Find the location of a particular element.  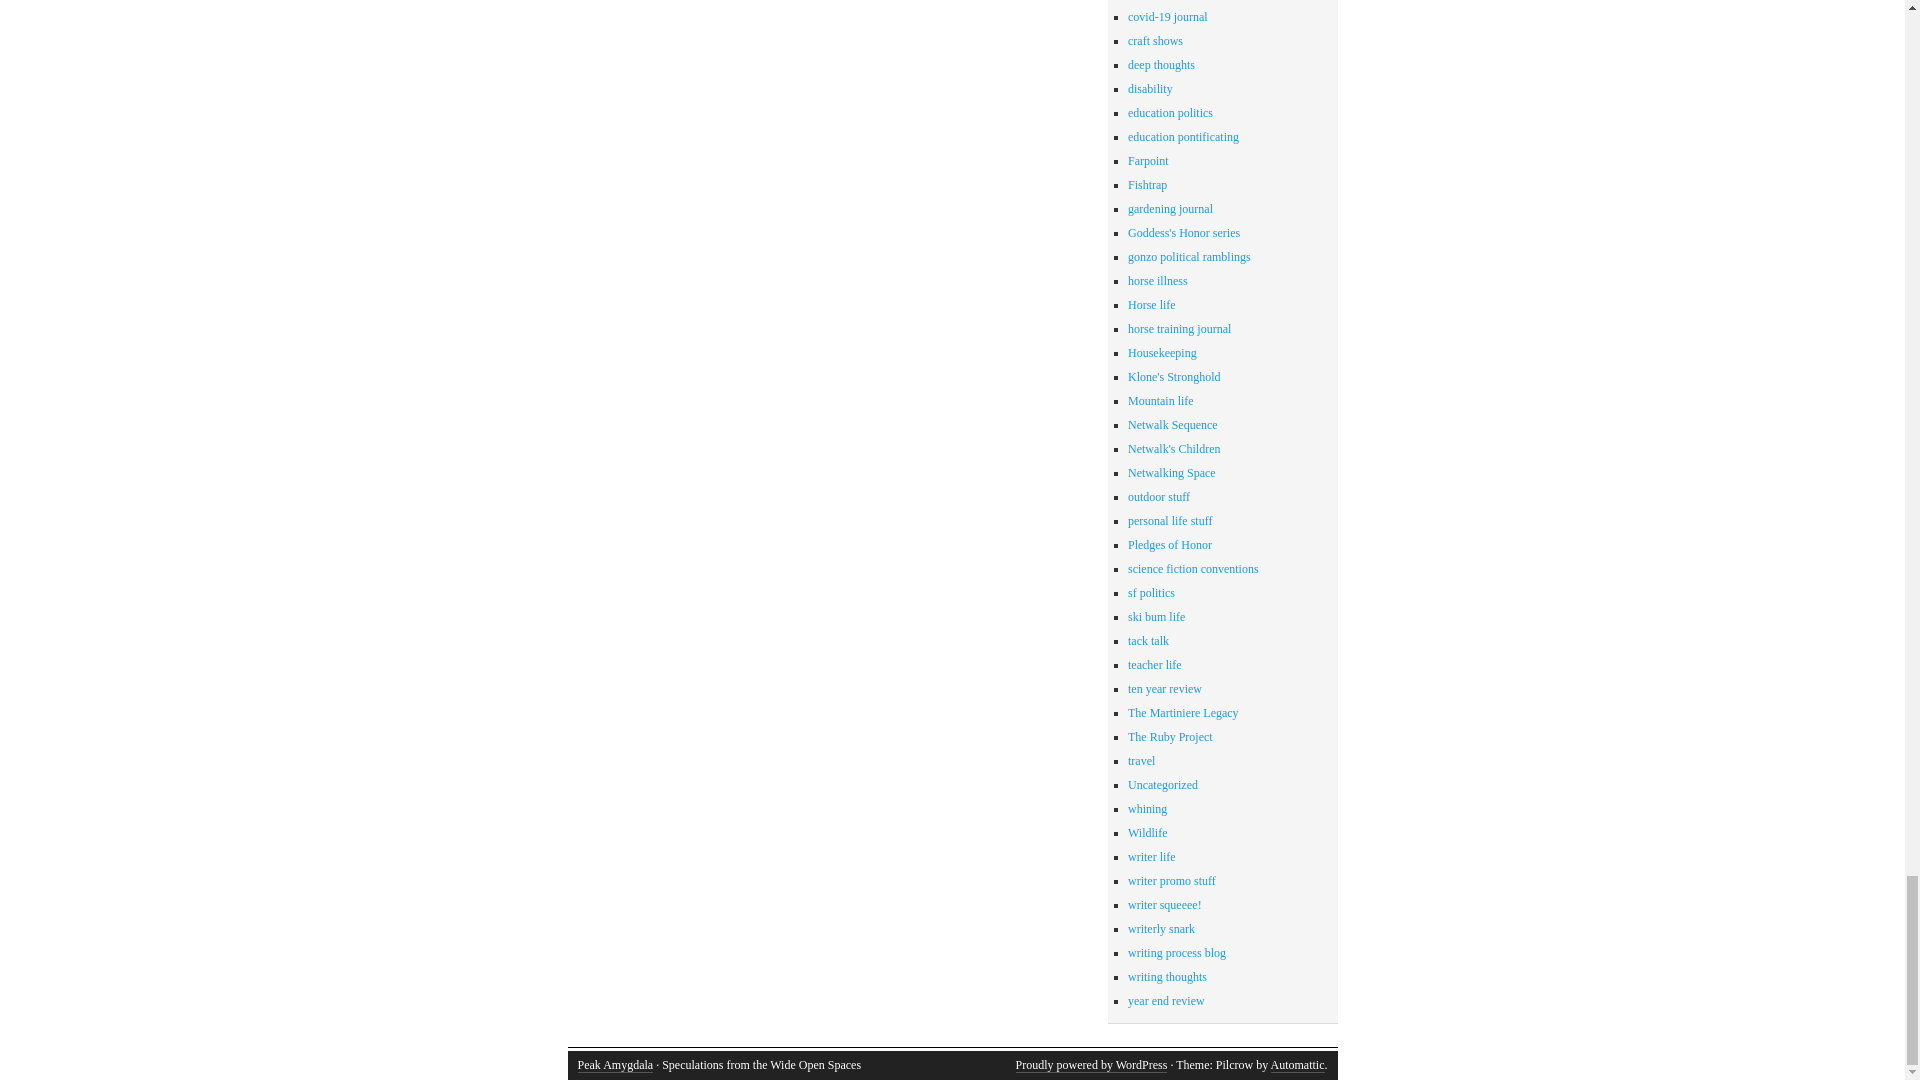

Peak Amygdala is located at coordinates (616, 1066).